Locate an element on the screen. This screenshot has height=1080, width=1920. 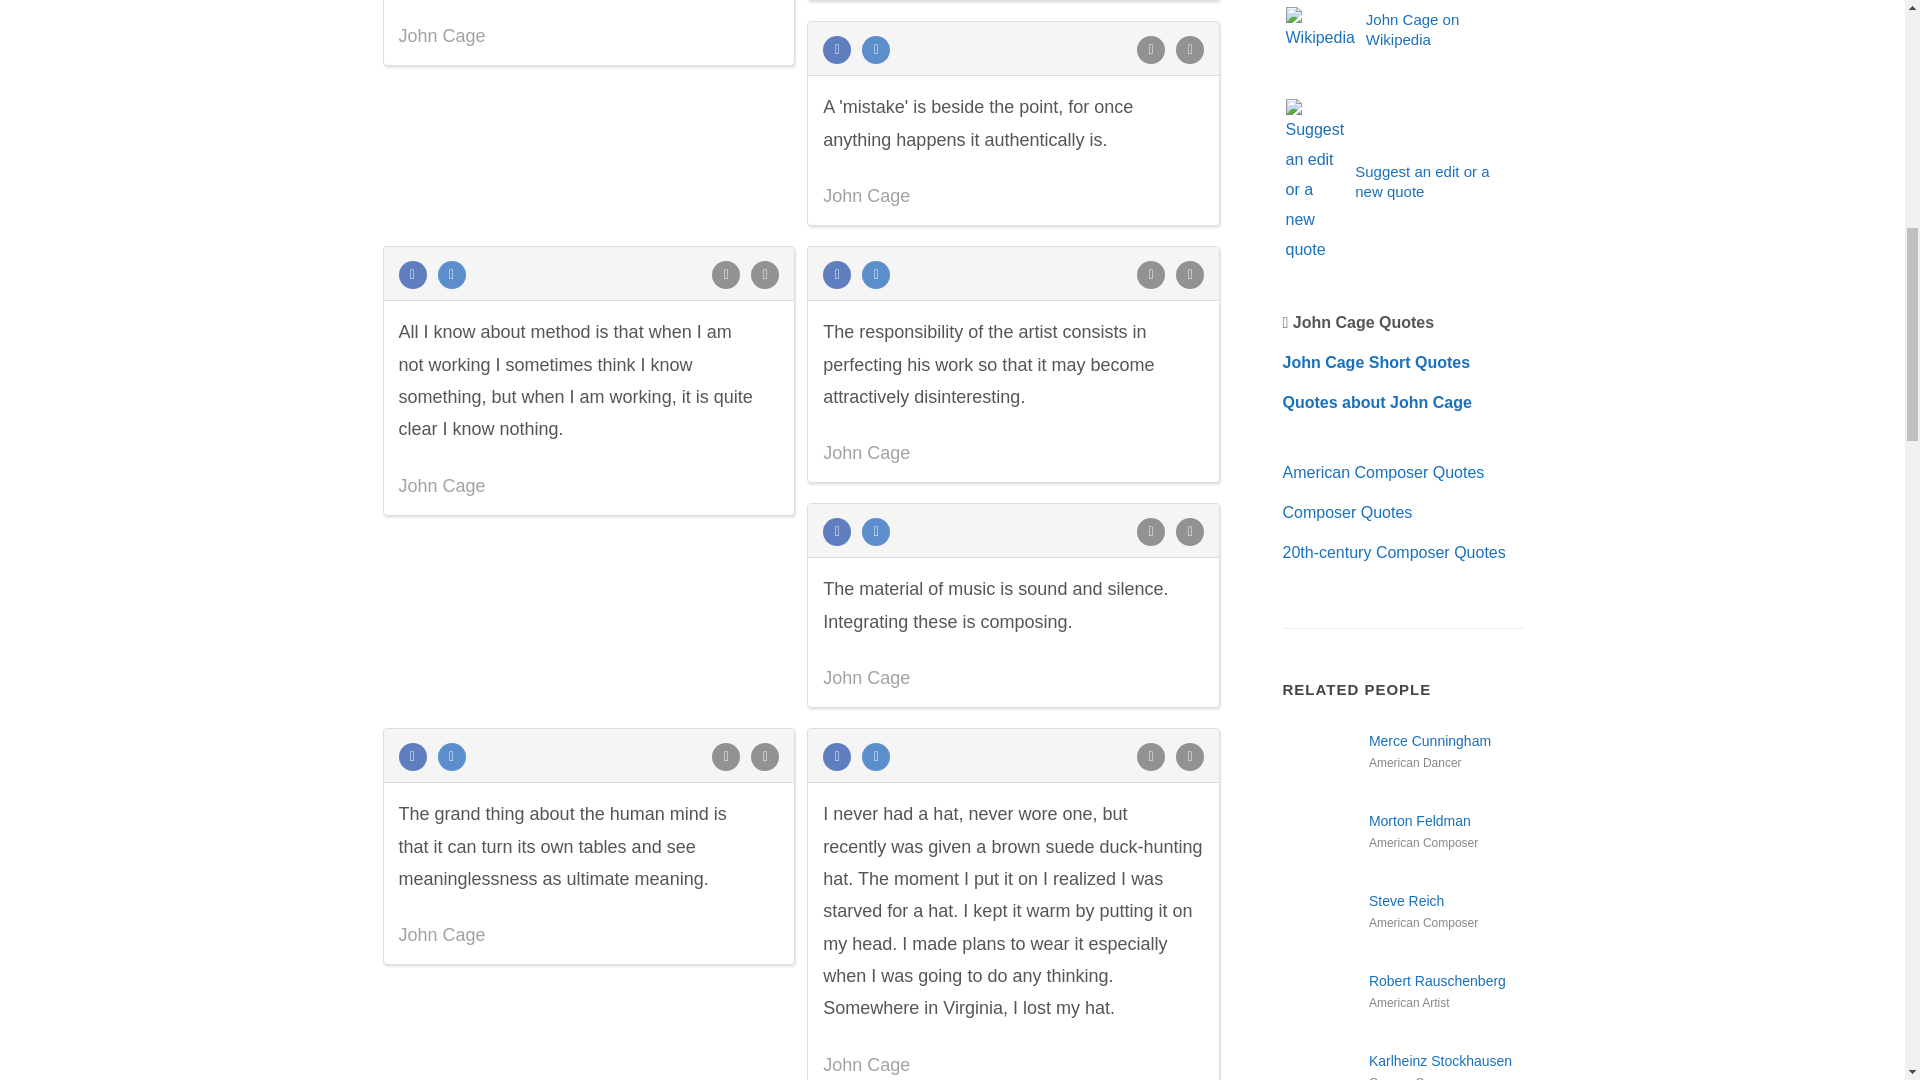
Steve Reich is located at coordinates (1322, 927).